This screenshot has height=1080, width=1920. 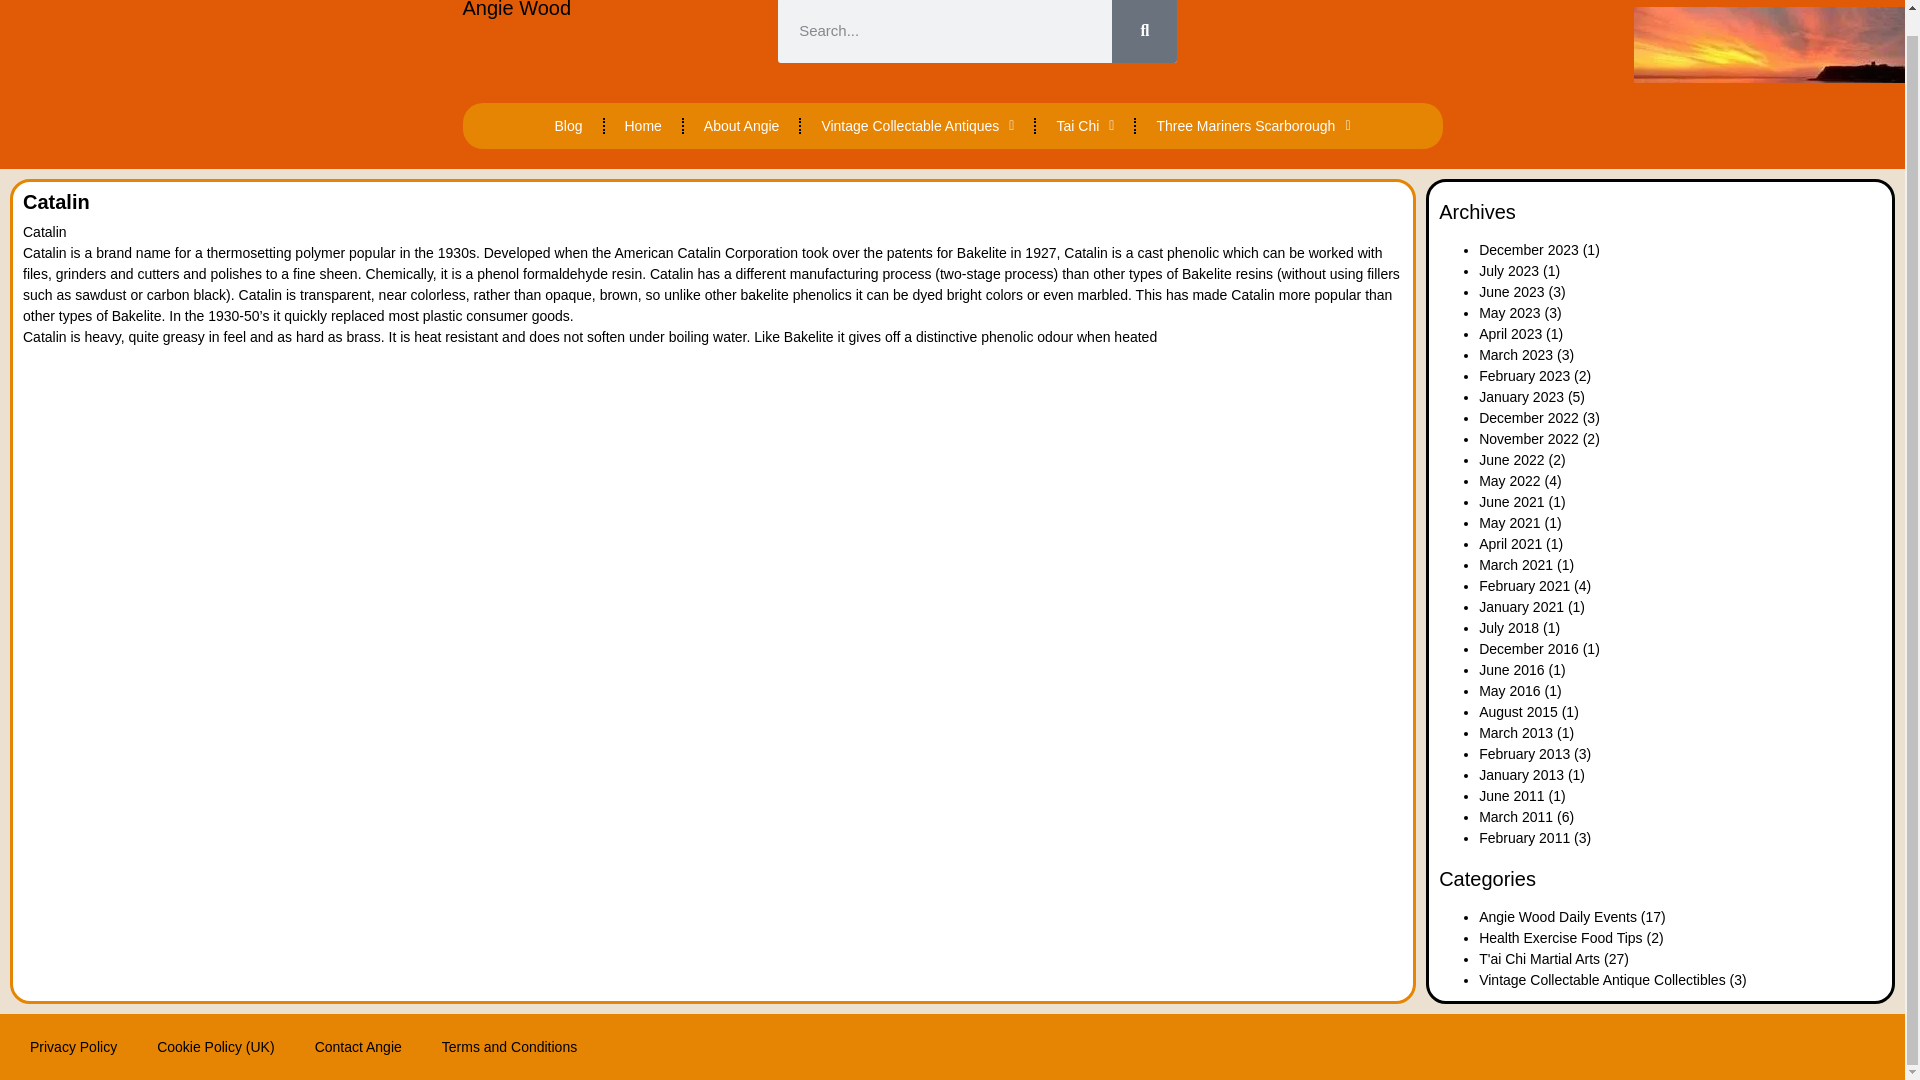 I want to click on Three Mariners Scarborough, so click(x=1253, y=126).